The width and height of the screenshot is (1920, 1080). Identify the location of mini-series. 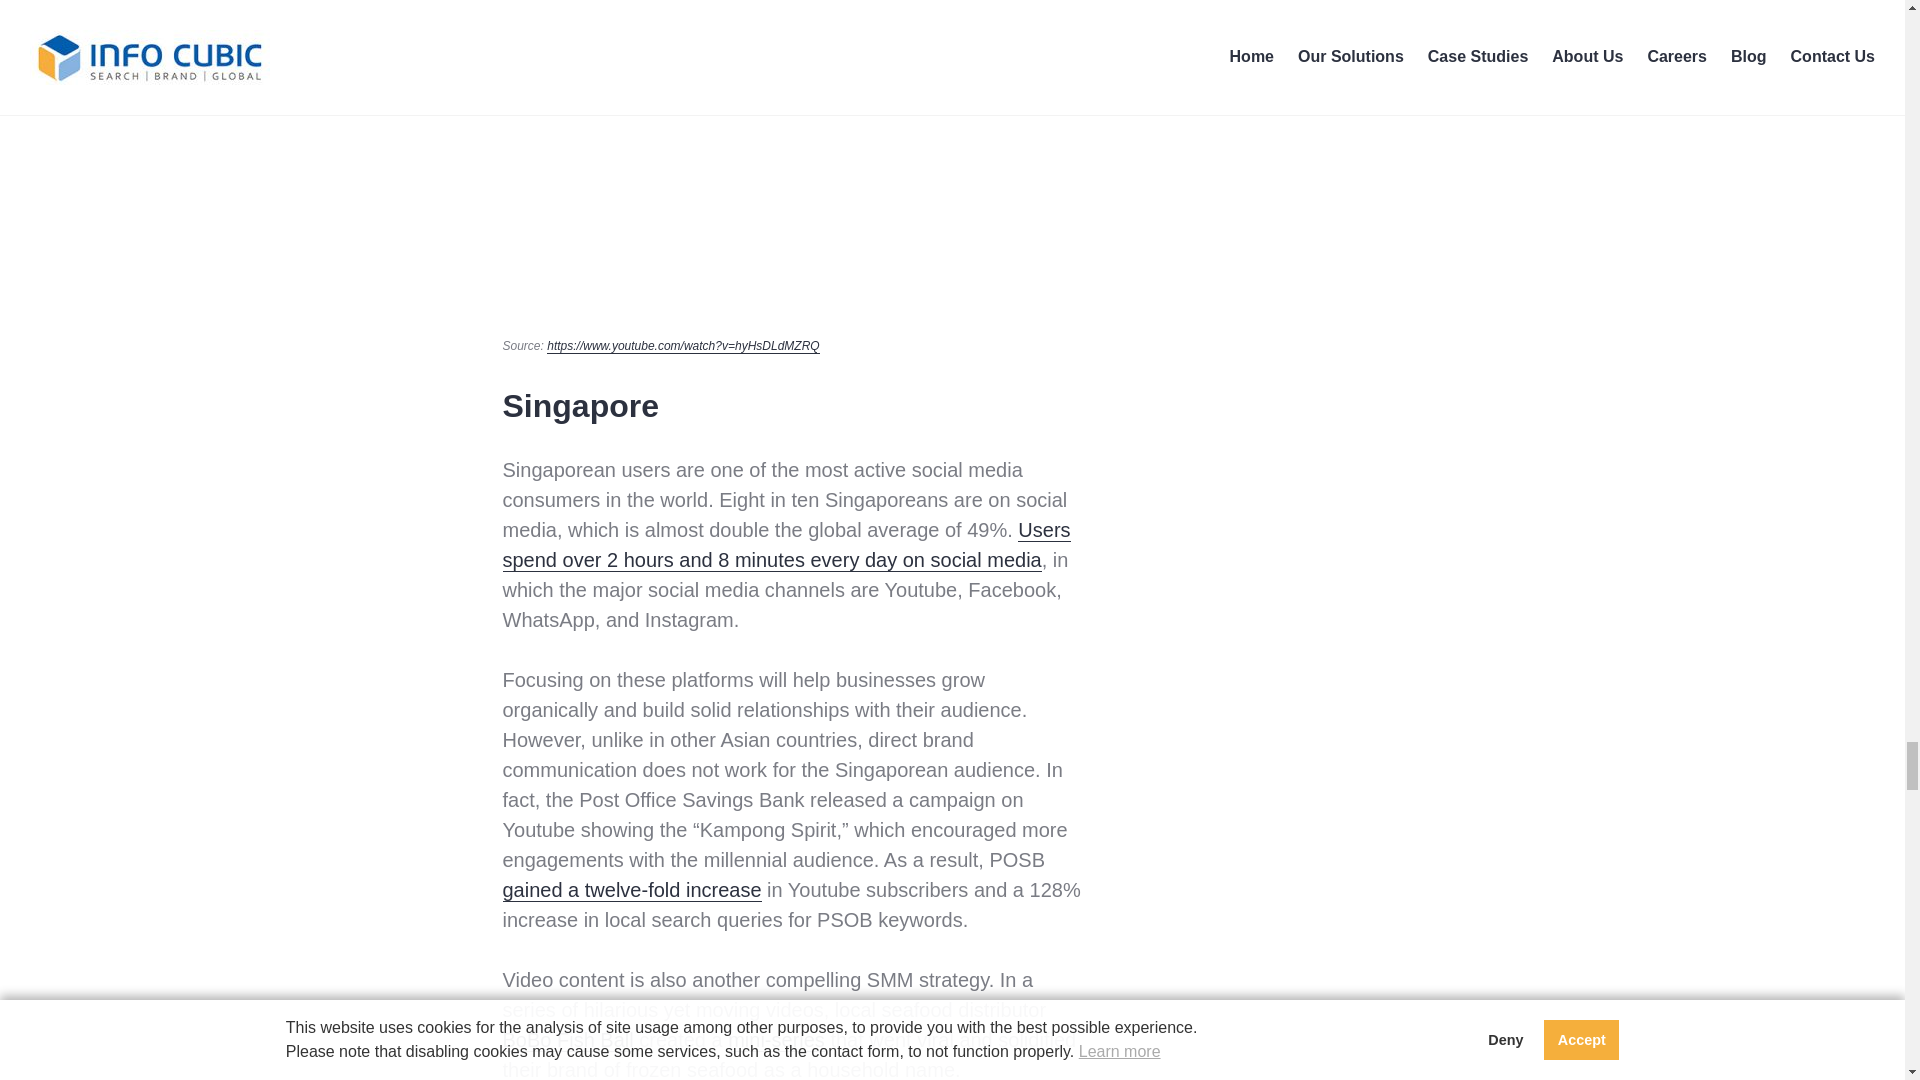
(776, 1040).